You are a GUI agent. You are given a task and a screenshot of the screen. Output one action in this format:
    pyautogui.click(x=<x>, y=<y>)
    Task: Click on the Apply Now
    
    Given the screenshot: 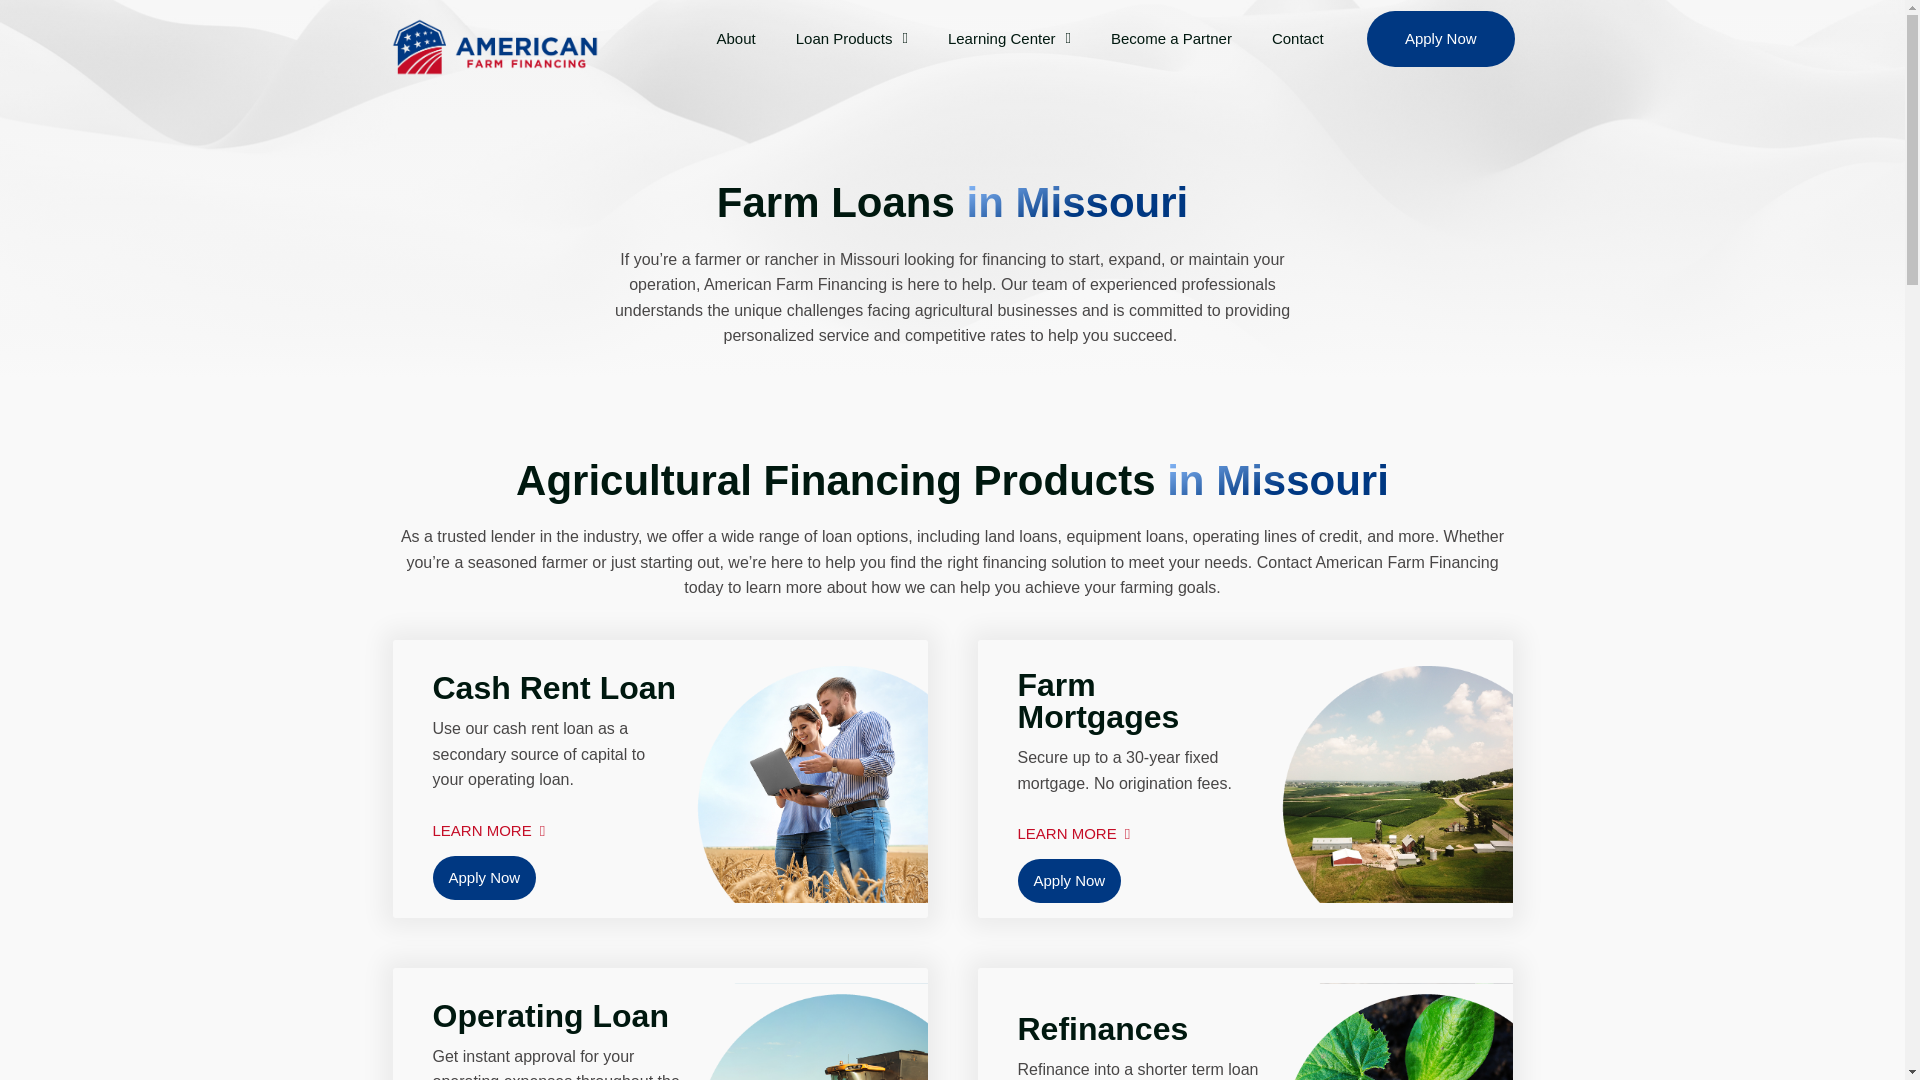 What is the action you would take?
    pyautogui.click(x=1440, y=38)
    